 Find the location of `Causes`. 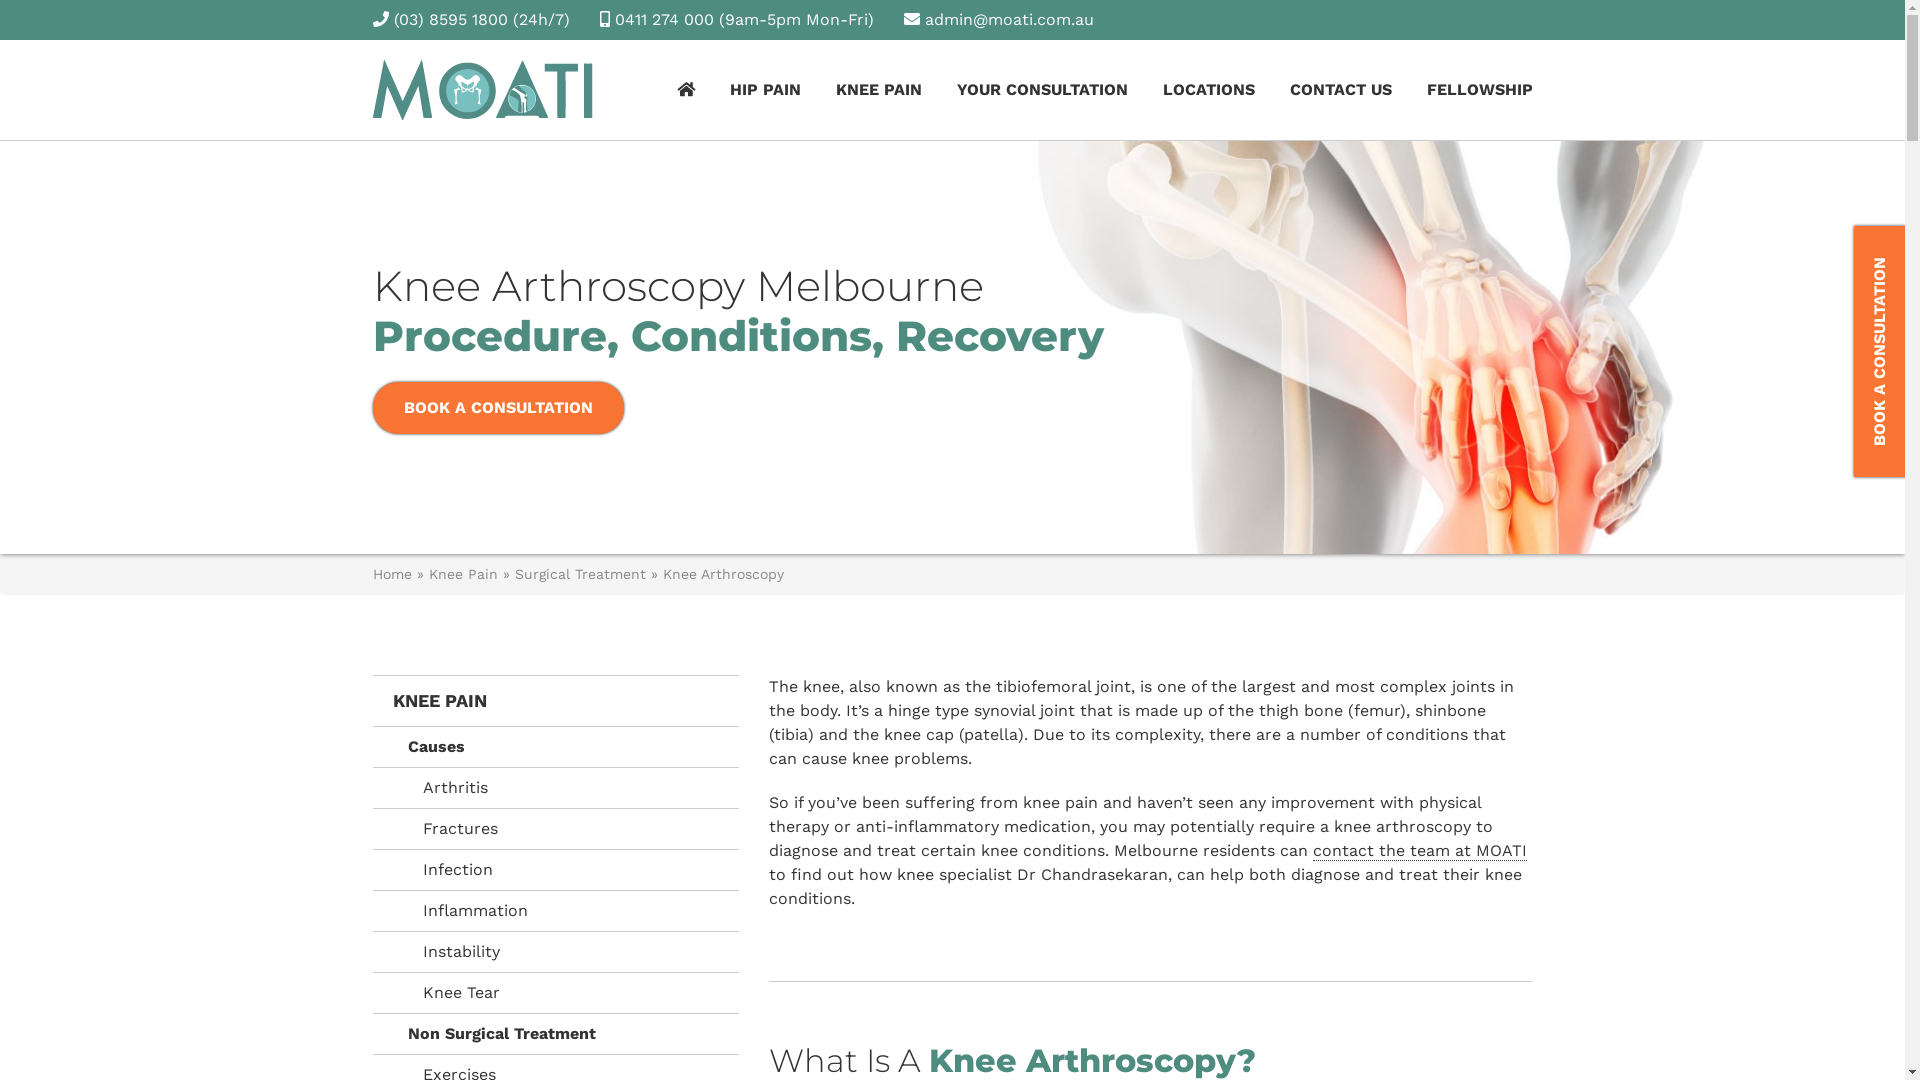

Causes is located at coordinates (556, 748).